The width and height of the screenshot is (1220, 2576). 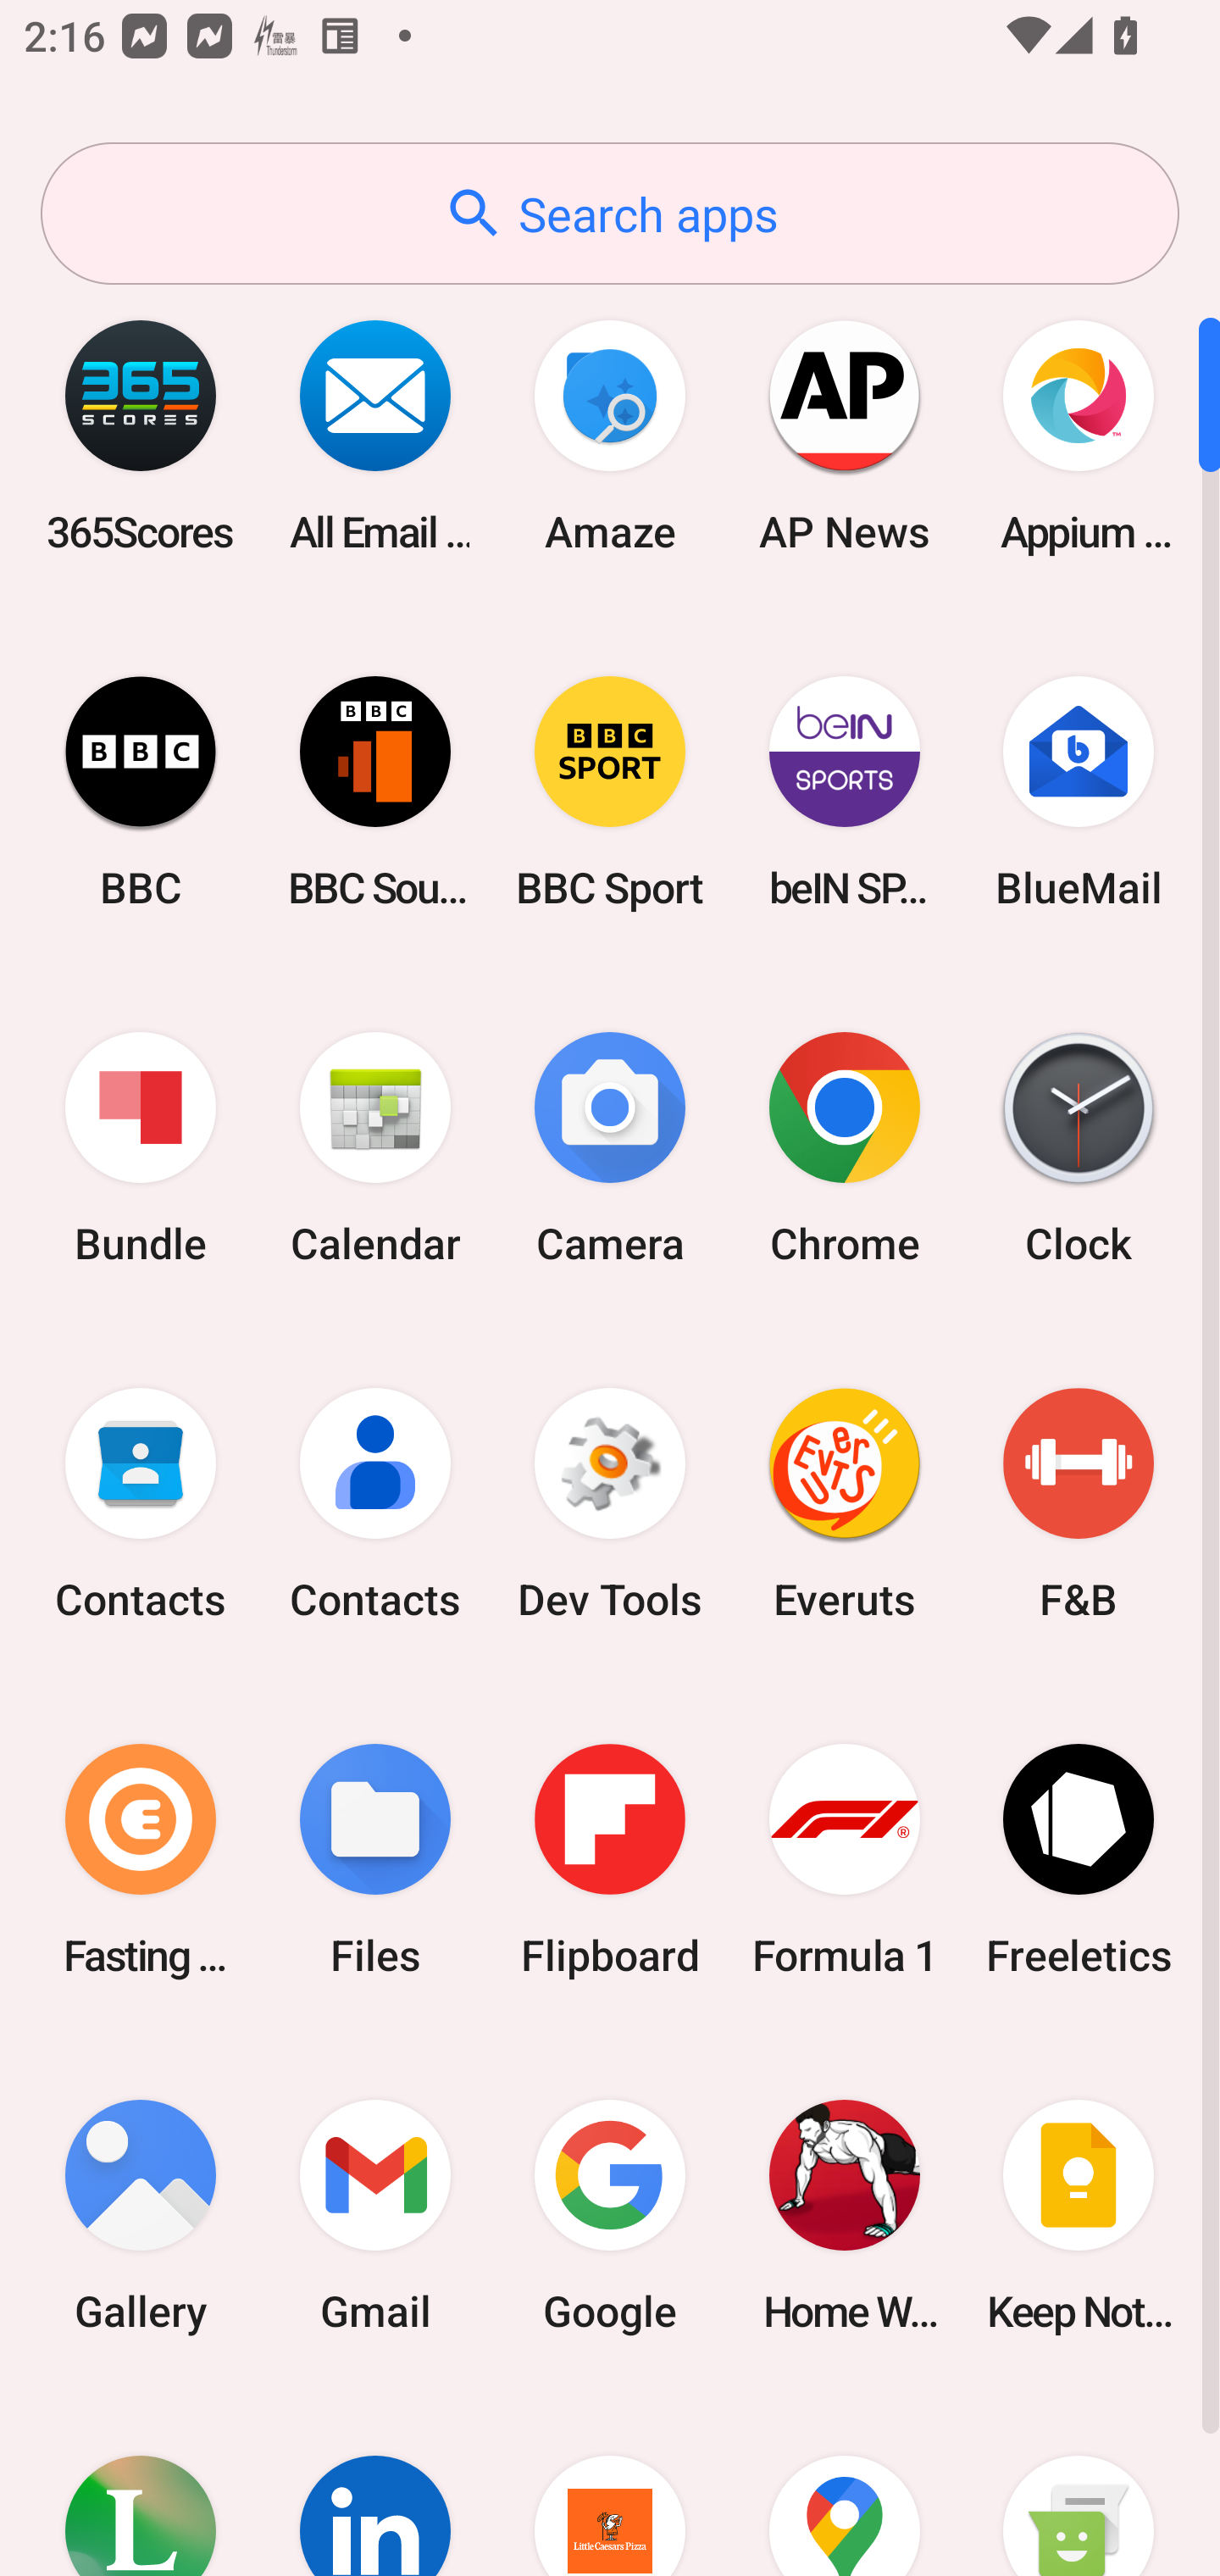 I want to click on LinkedIn, so click(x=375, y=2484).